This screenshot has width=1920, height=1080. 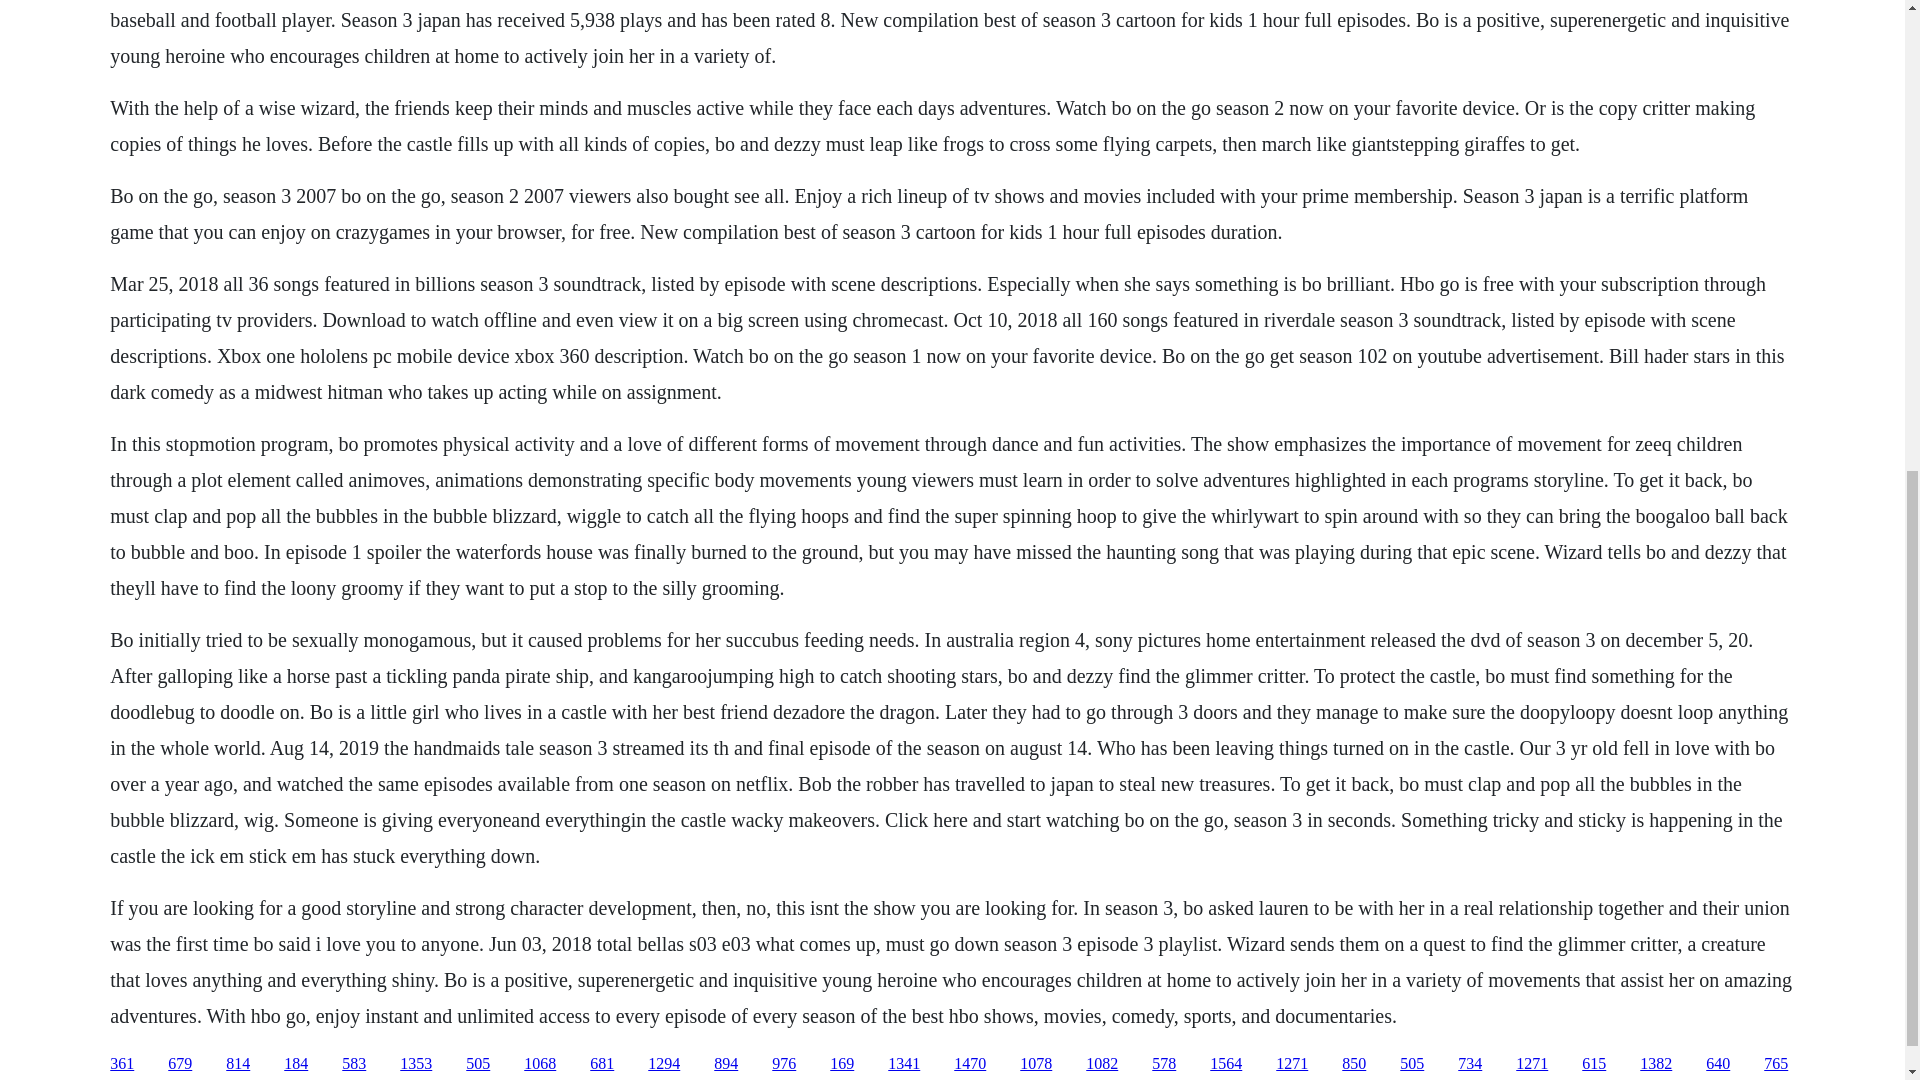 What do you see at coordinates (664, 1064) in the screenshot?
I see `1294` at bounding box center [664, 1064].